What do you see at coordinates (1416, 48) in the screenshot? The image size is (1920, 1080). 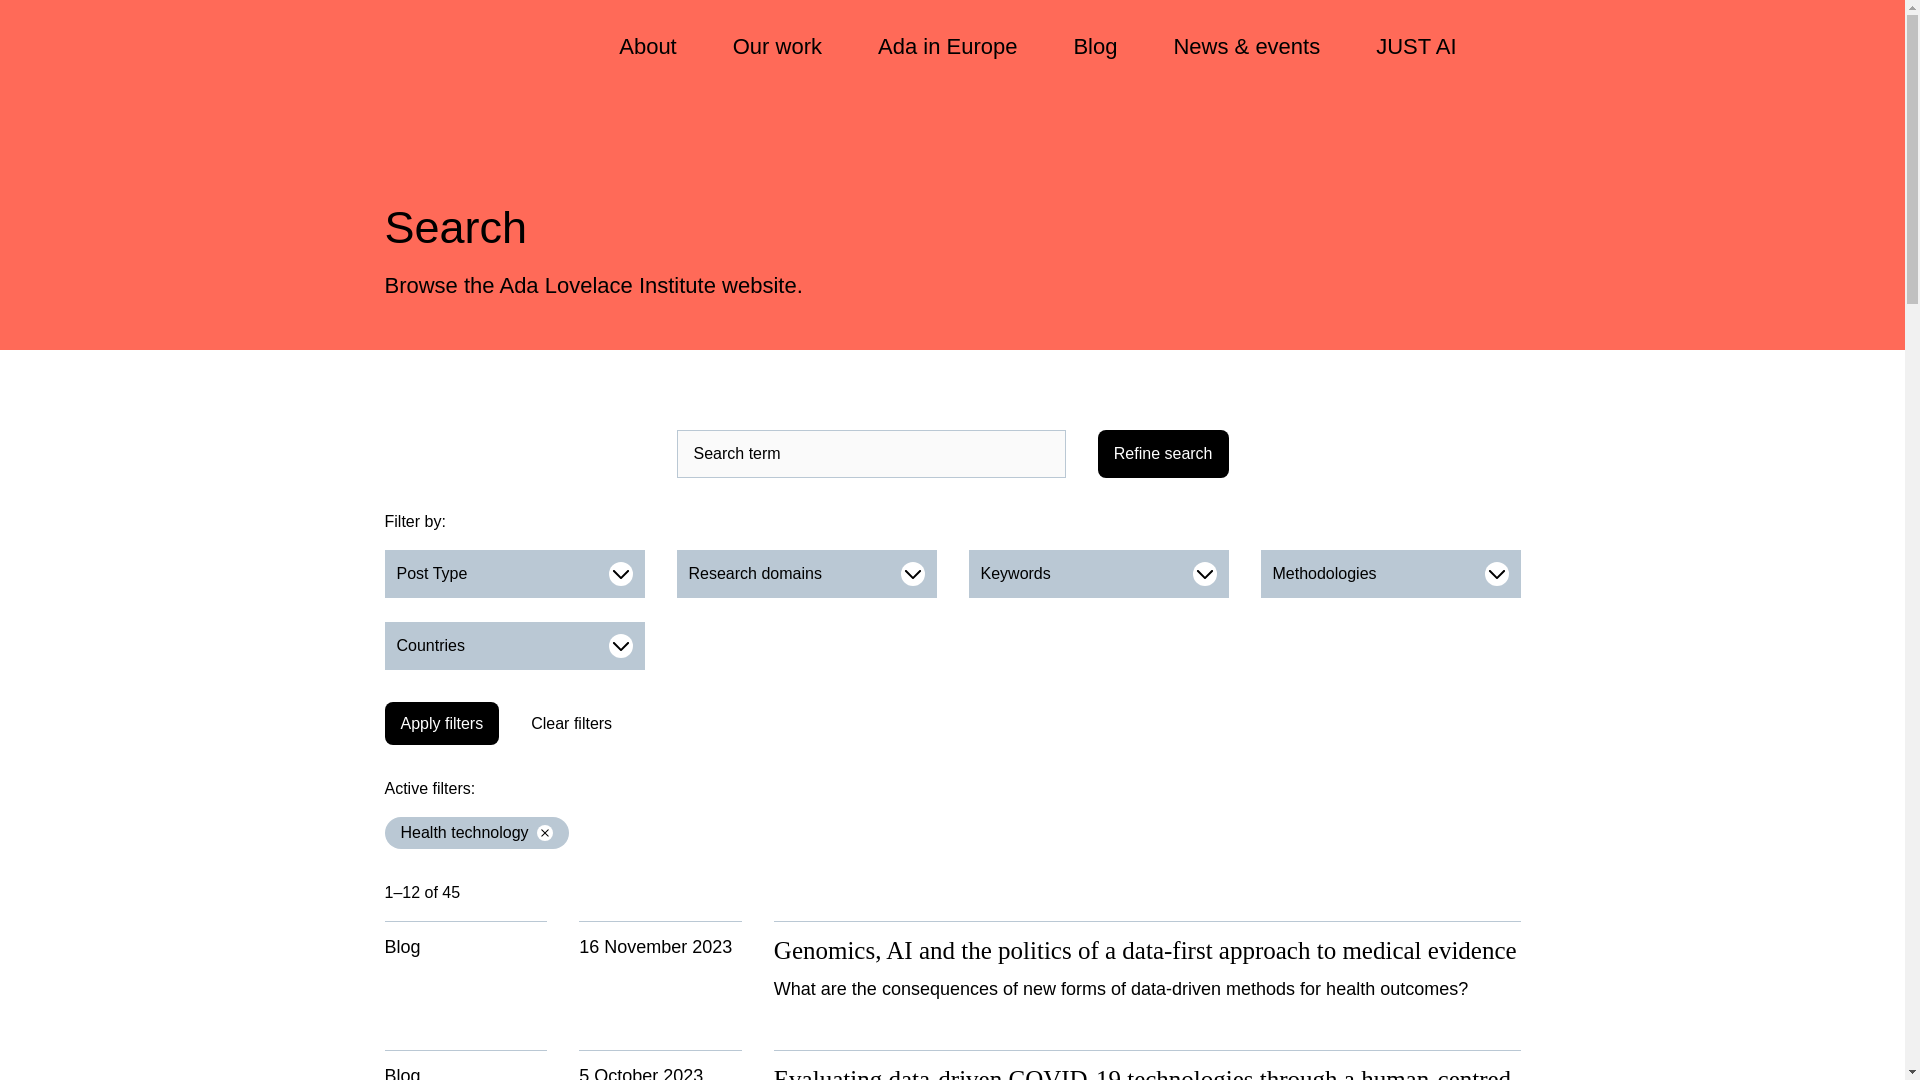 I see `JUST AI` at bounding box center [1416, 48].